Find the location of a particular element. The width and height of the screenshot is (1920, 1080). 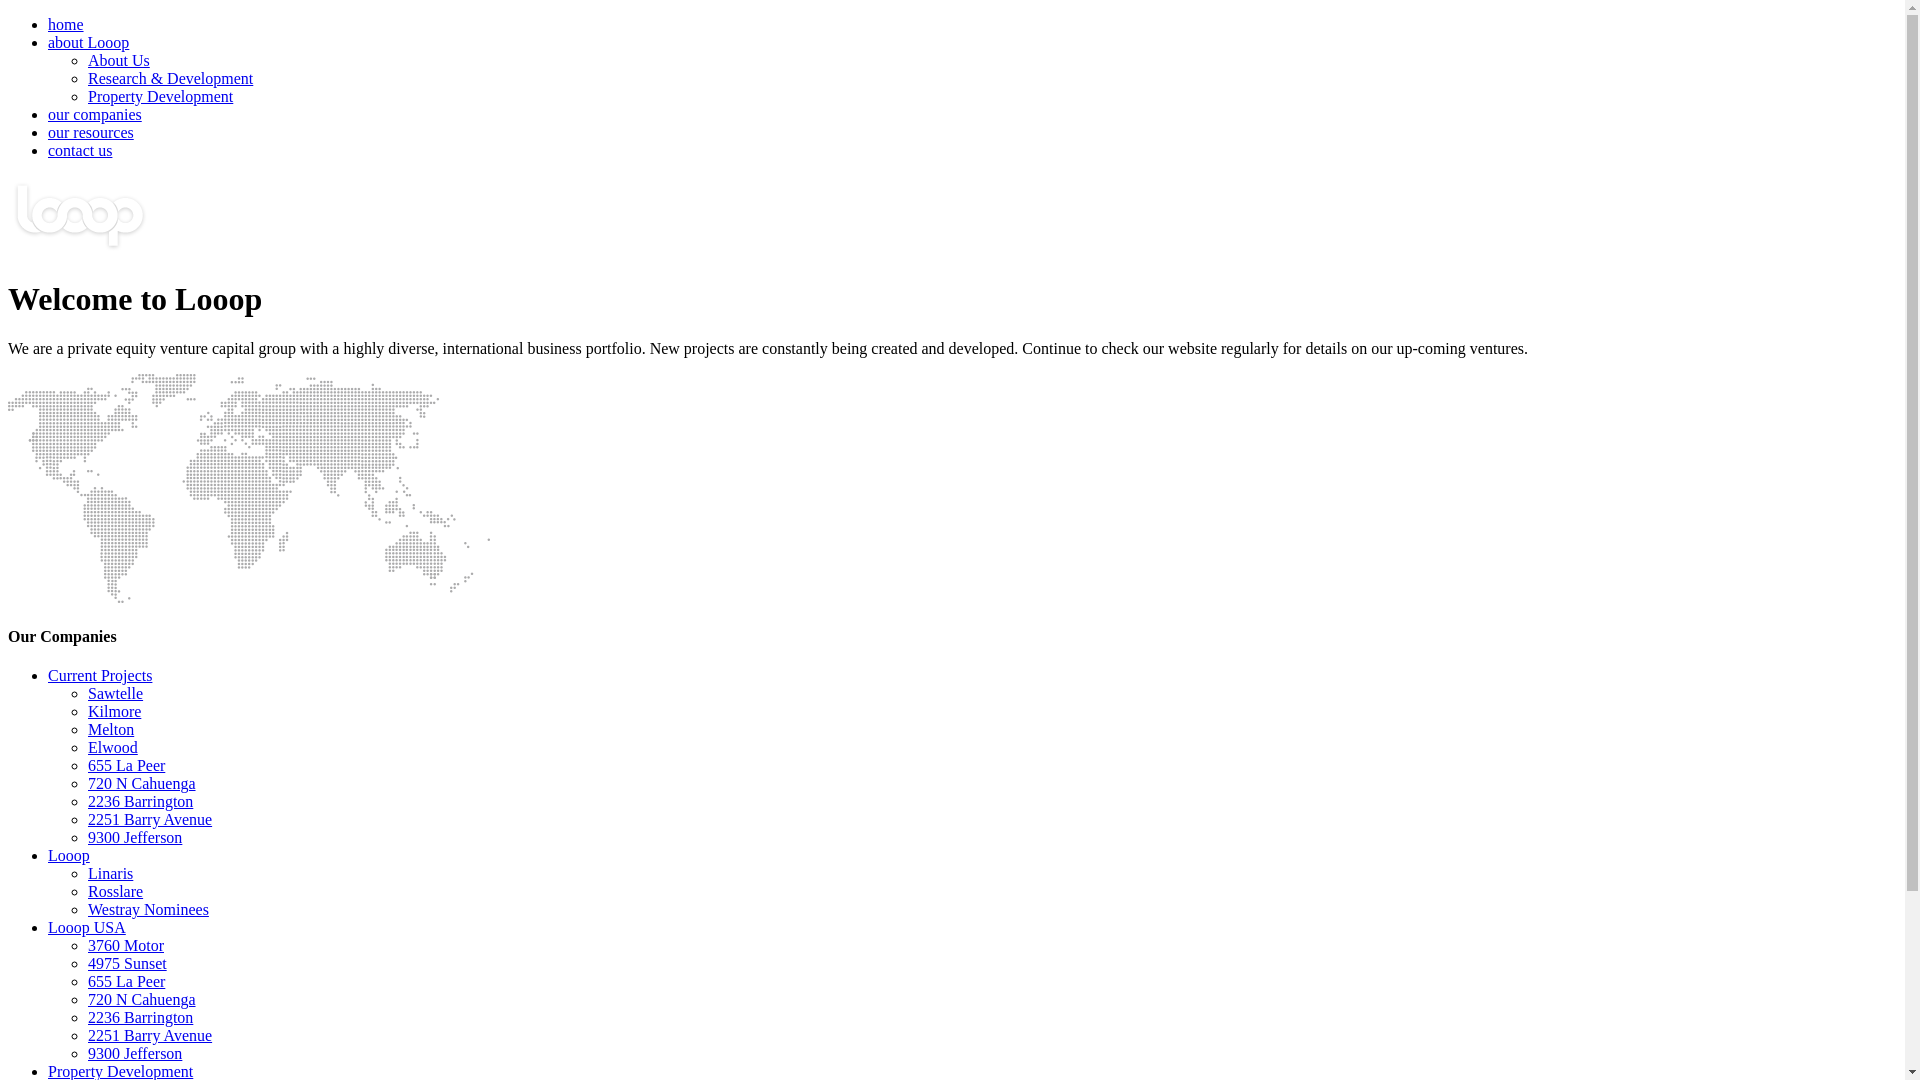

9300 Jefferson is located at coordinates (135, 838).